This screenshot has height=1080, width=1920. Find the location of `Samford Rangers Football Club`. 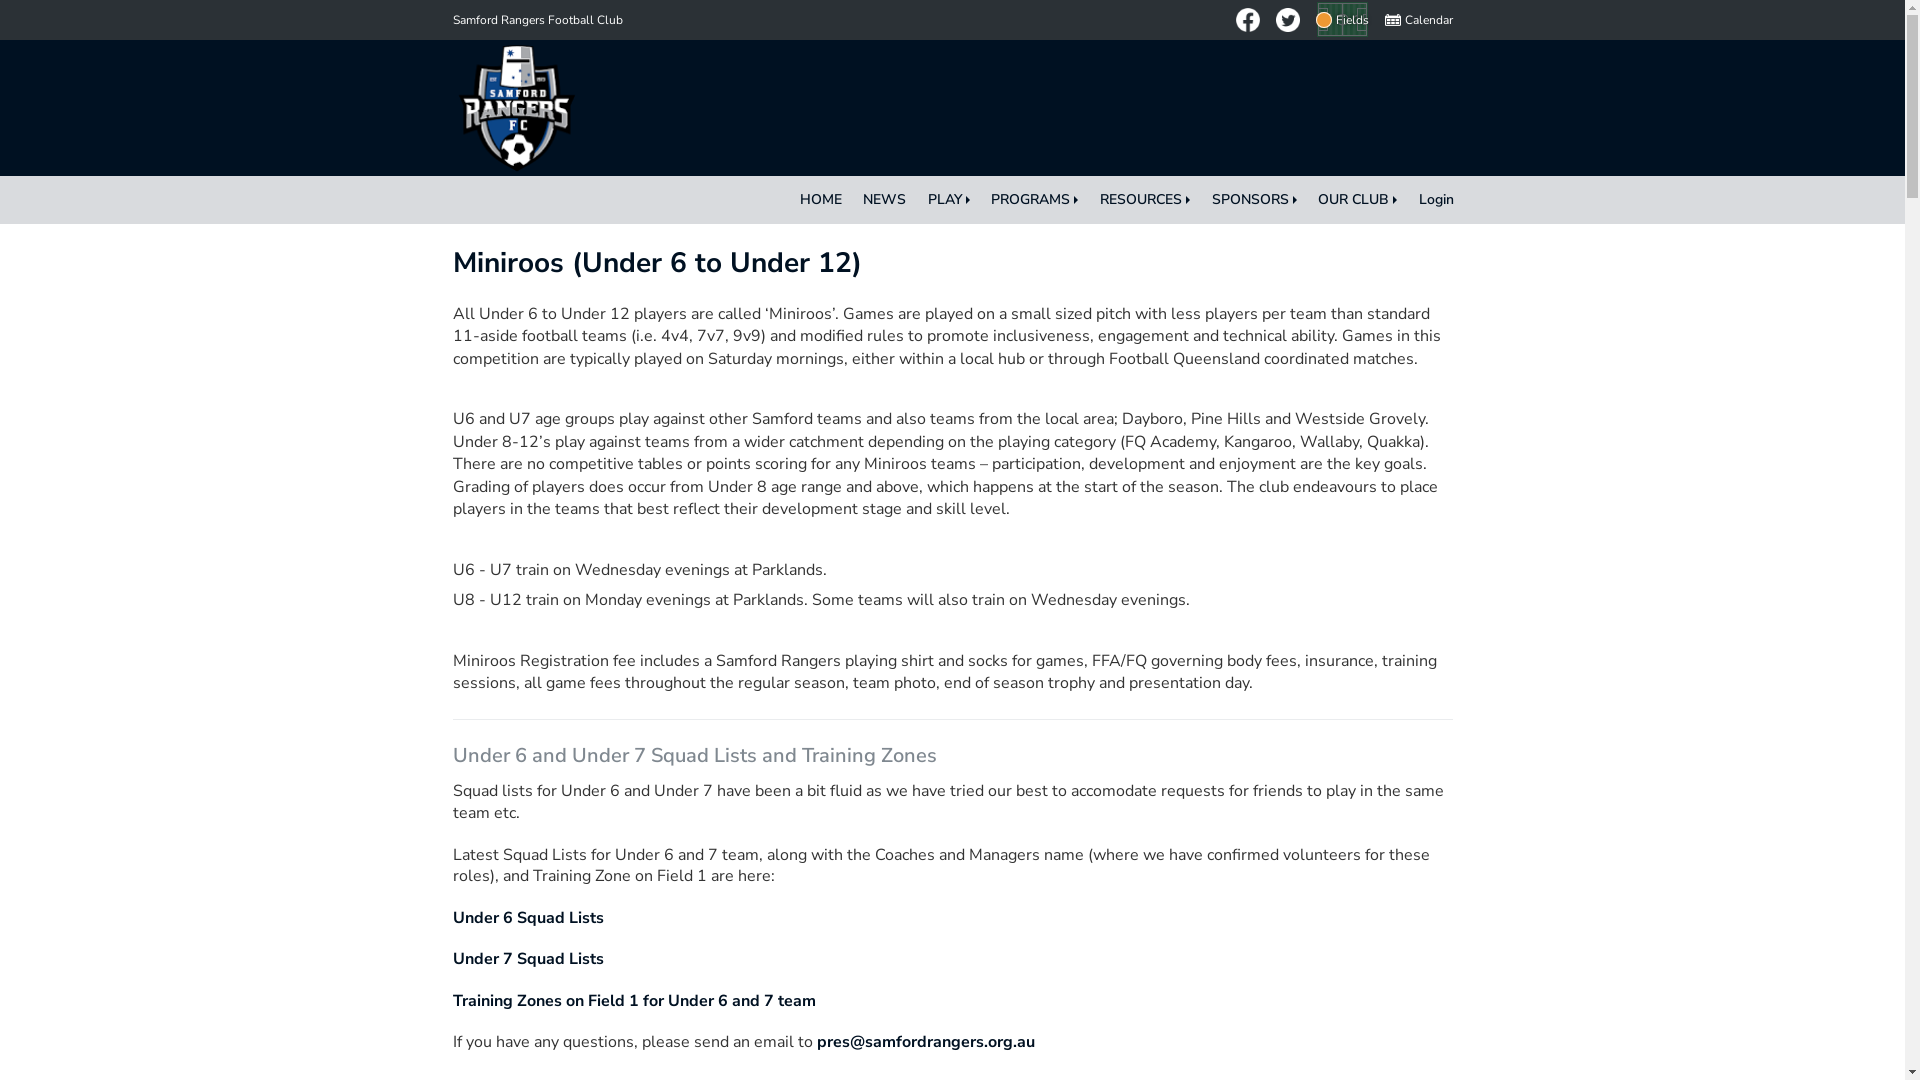

Samford Rangers Football Club is located at coordinates (537, 20).